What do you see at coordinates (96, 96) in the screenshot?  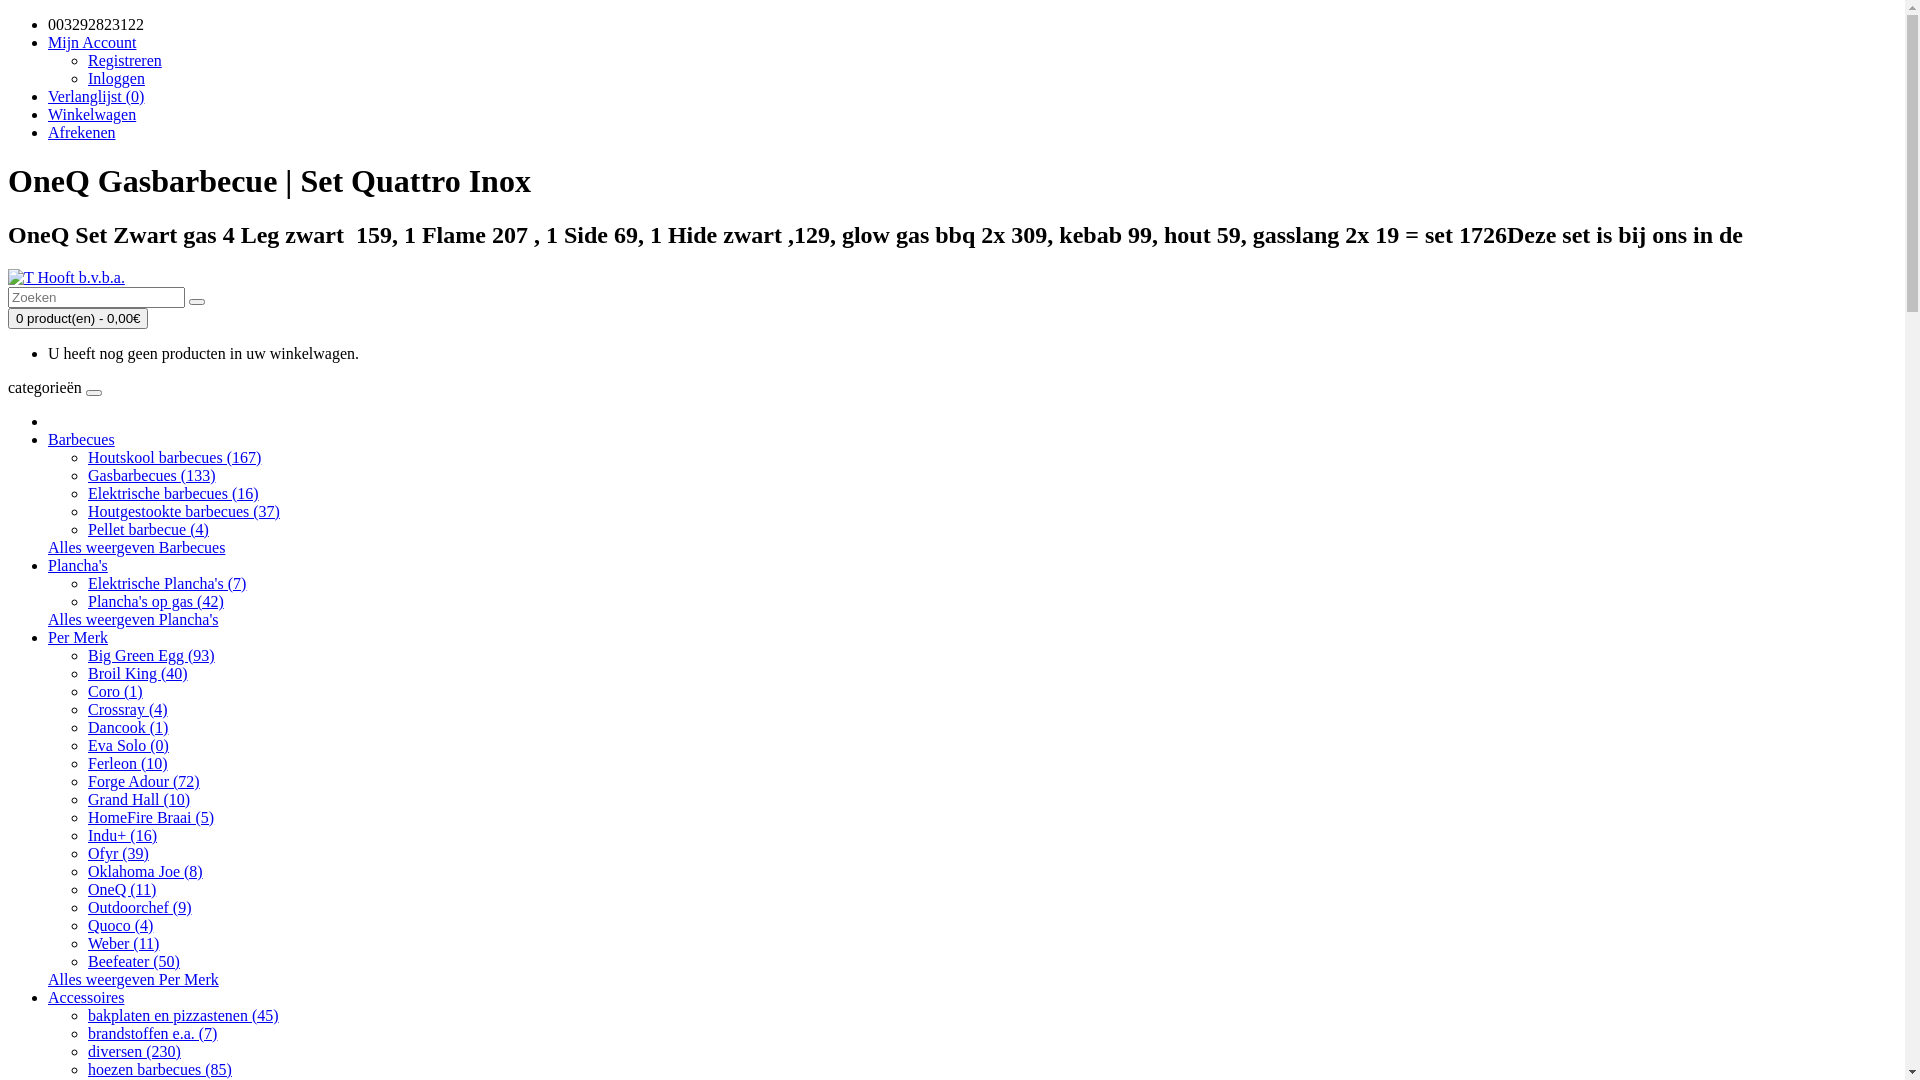 I see `Verlanglijst (0)` at bounding box center [96, 96].